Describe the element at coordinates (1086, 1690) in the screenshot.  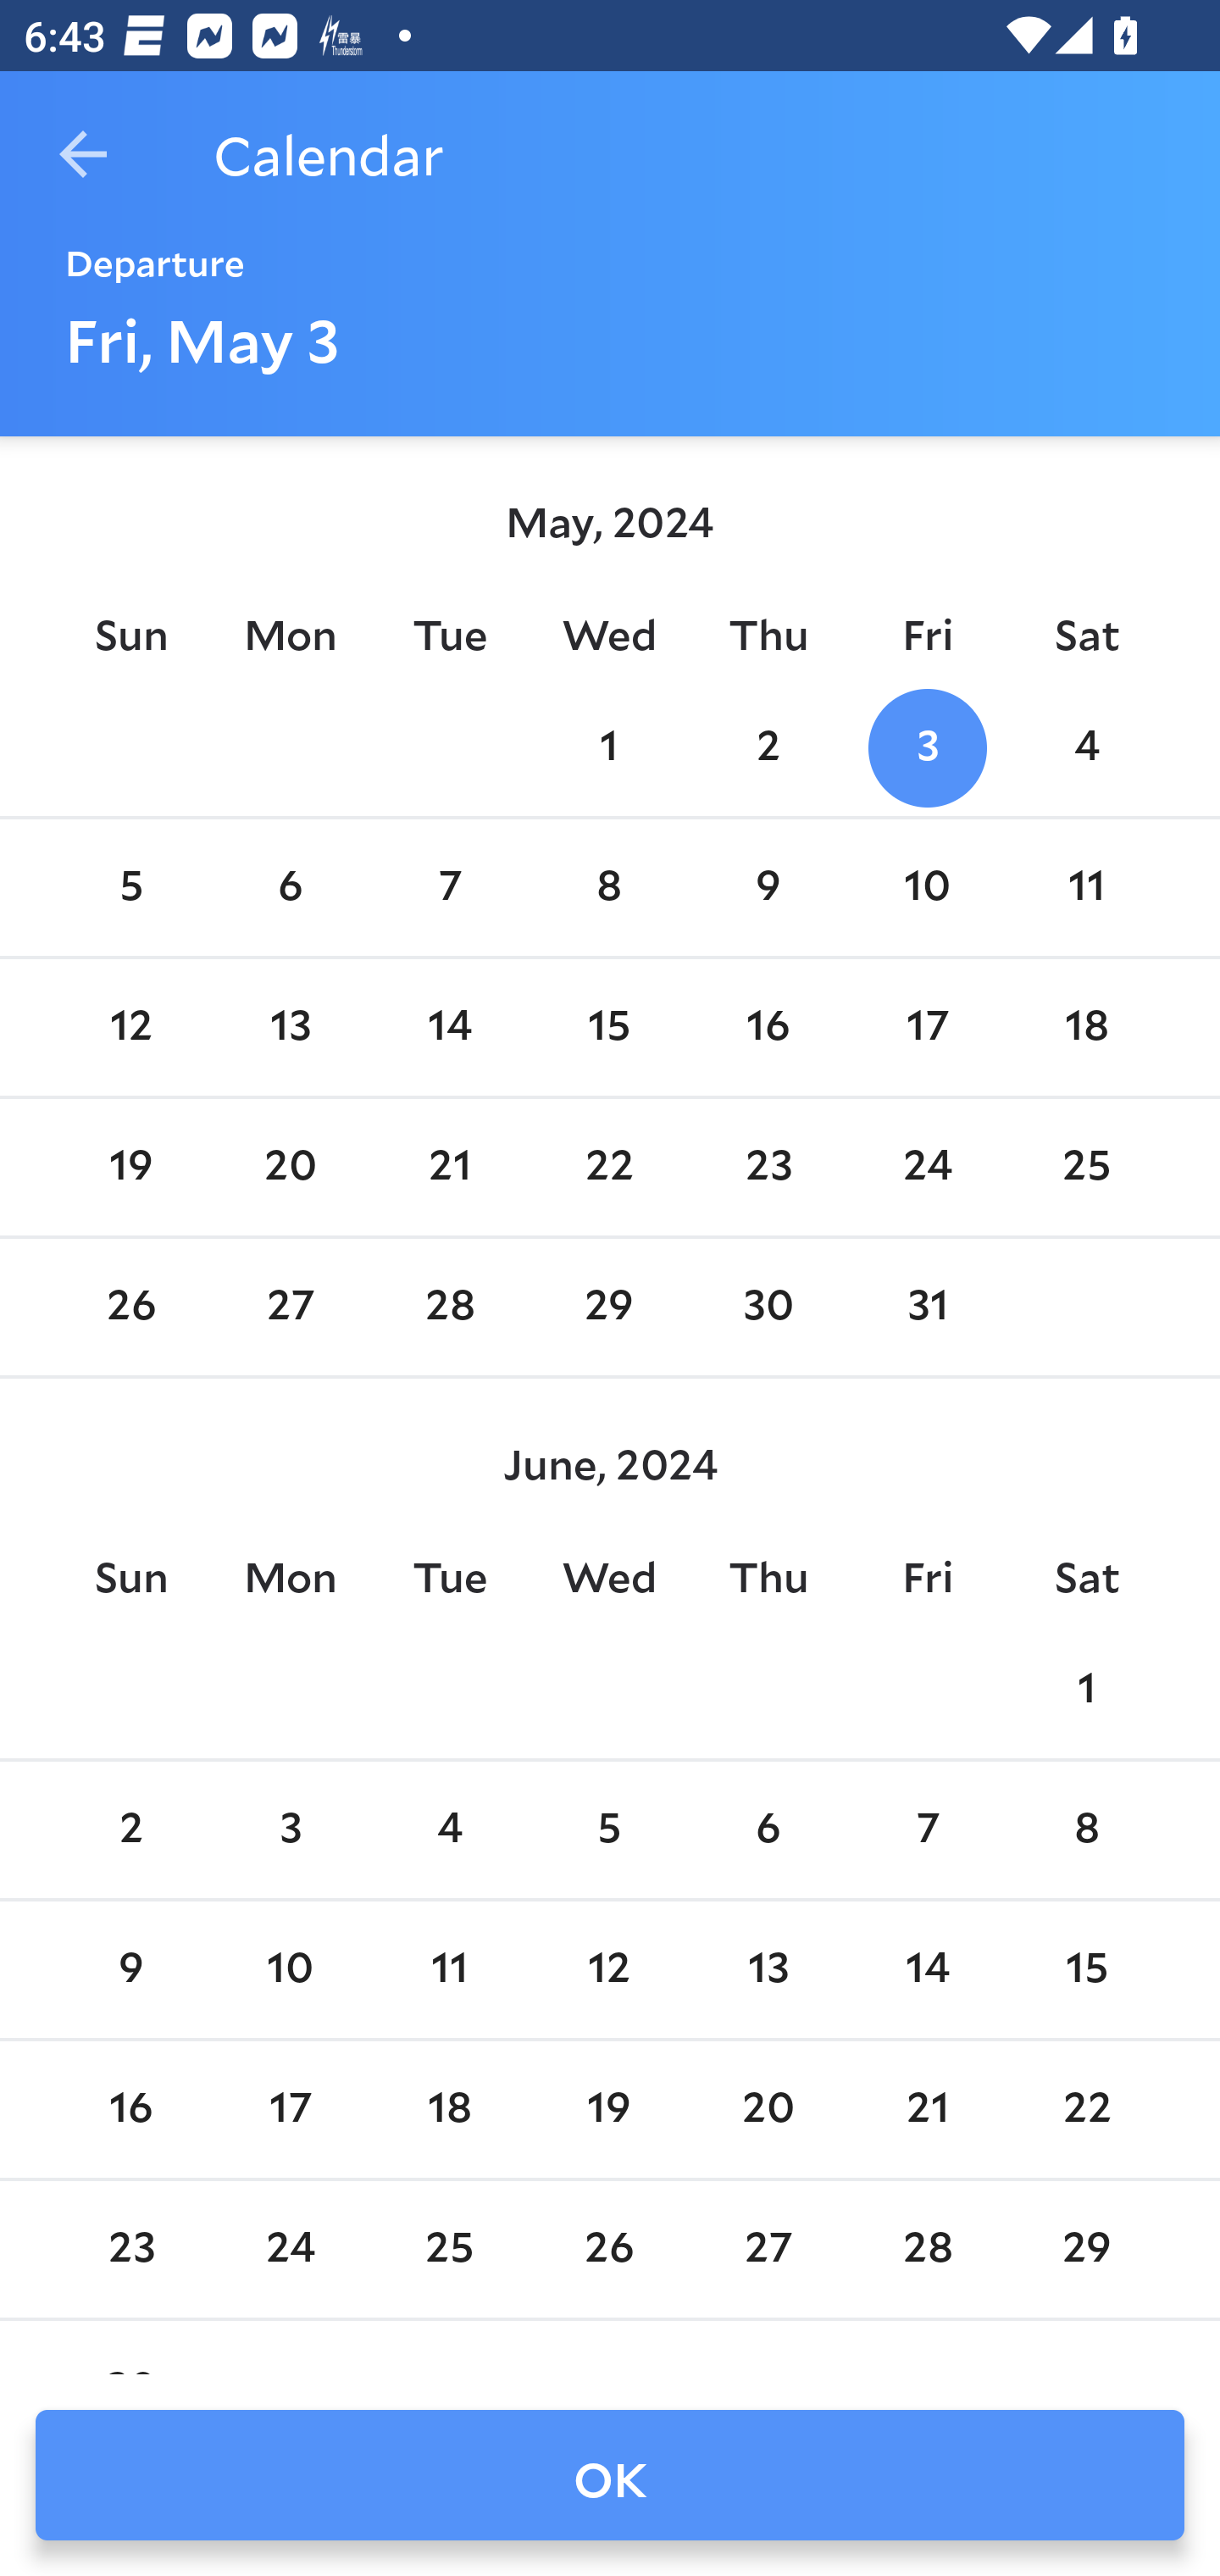
I see `1` at that location.